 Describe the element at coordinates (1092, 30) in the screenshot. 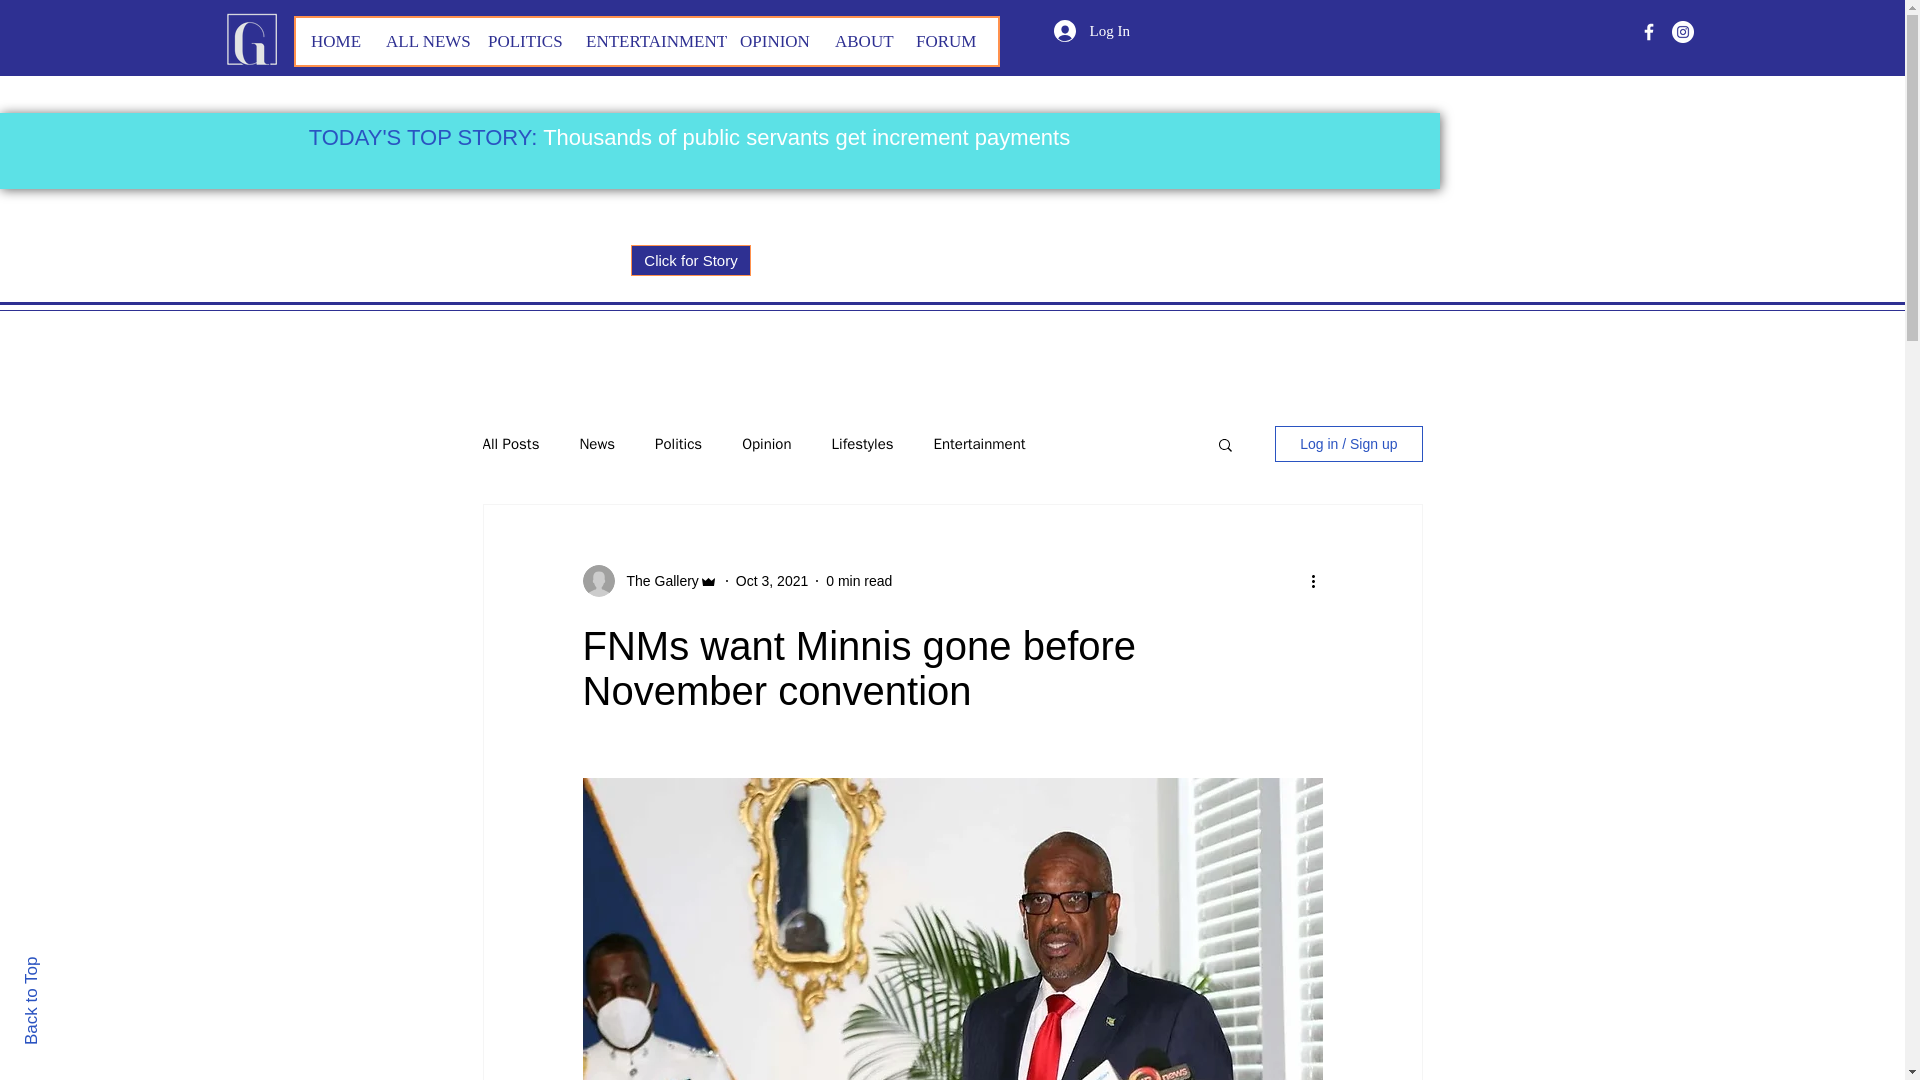

I see `Log In` at that location.